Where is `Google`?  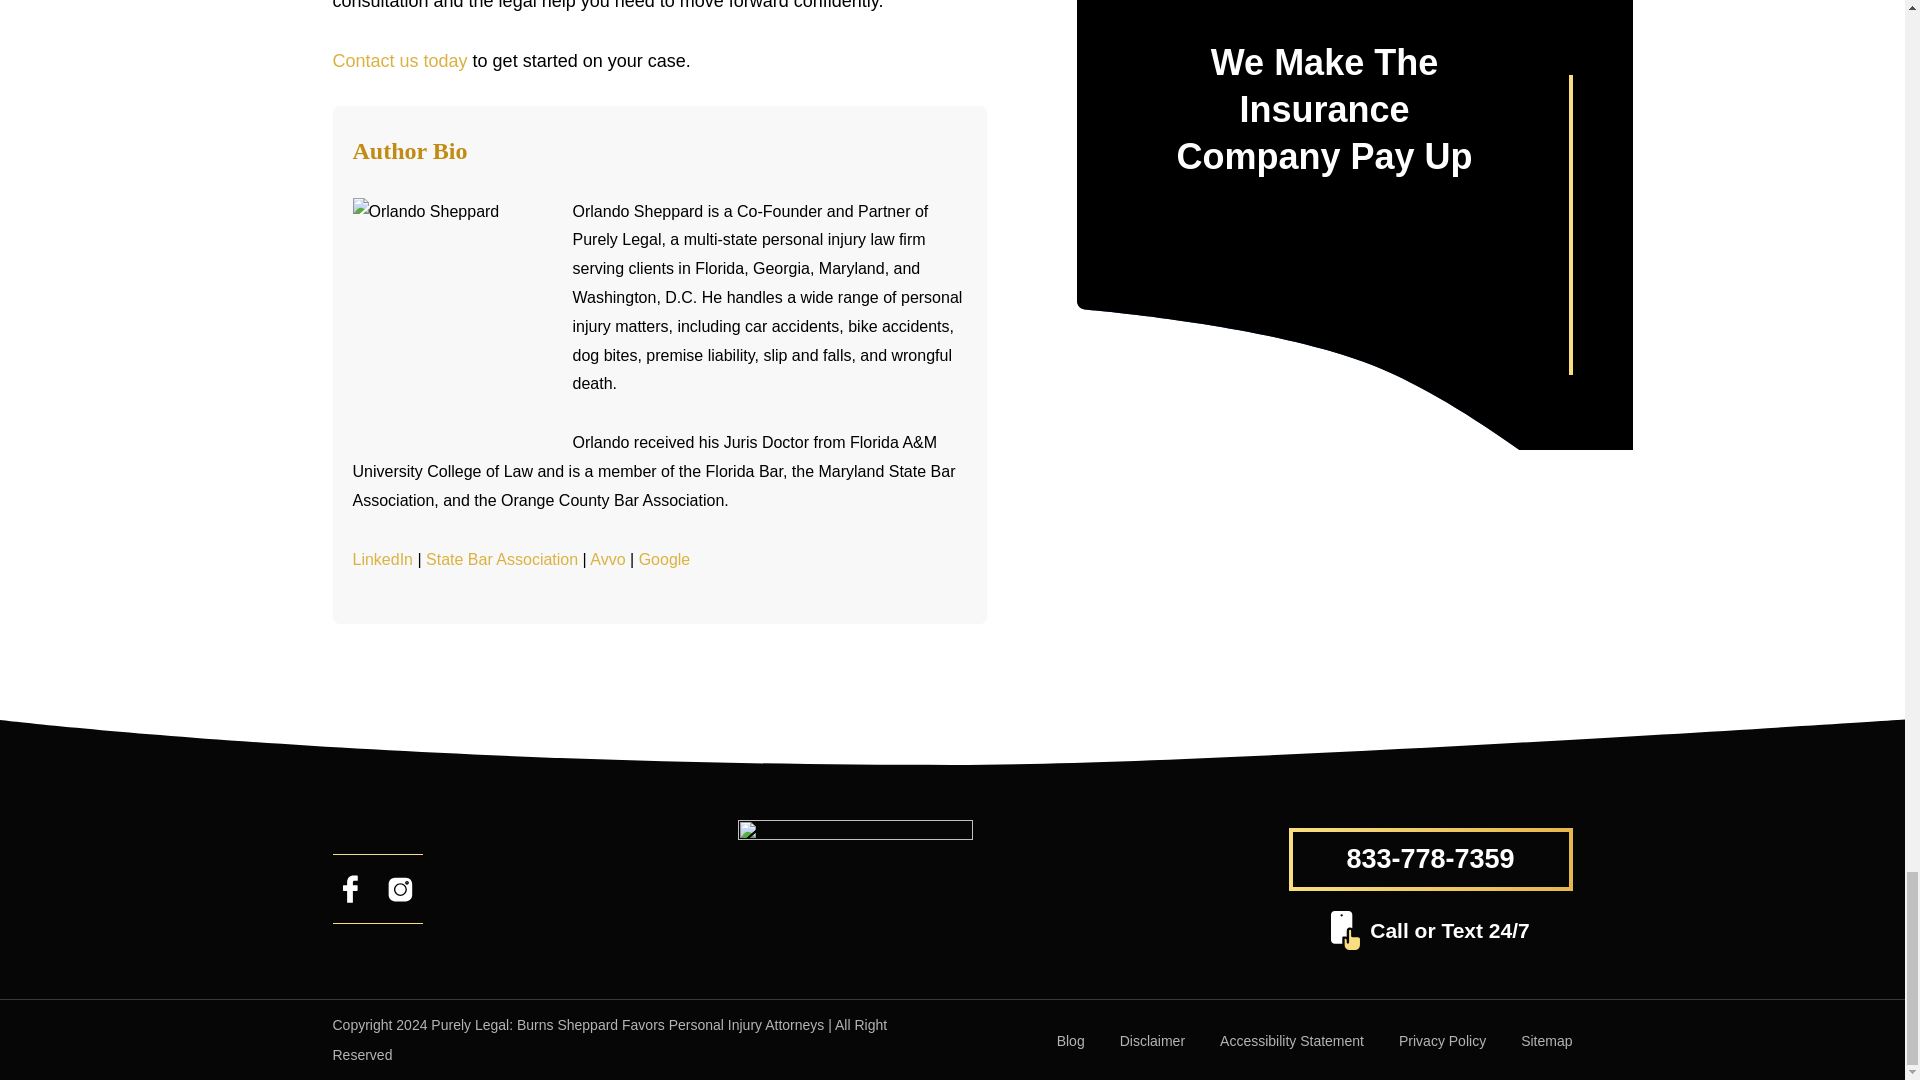
Google is located at coordinates (665, 559).